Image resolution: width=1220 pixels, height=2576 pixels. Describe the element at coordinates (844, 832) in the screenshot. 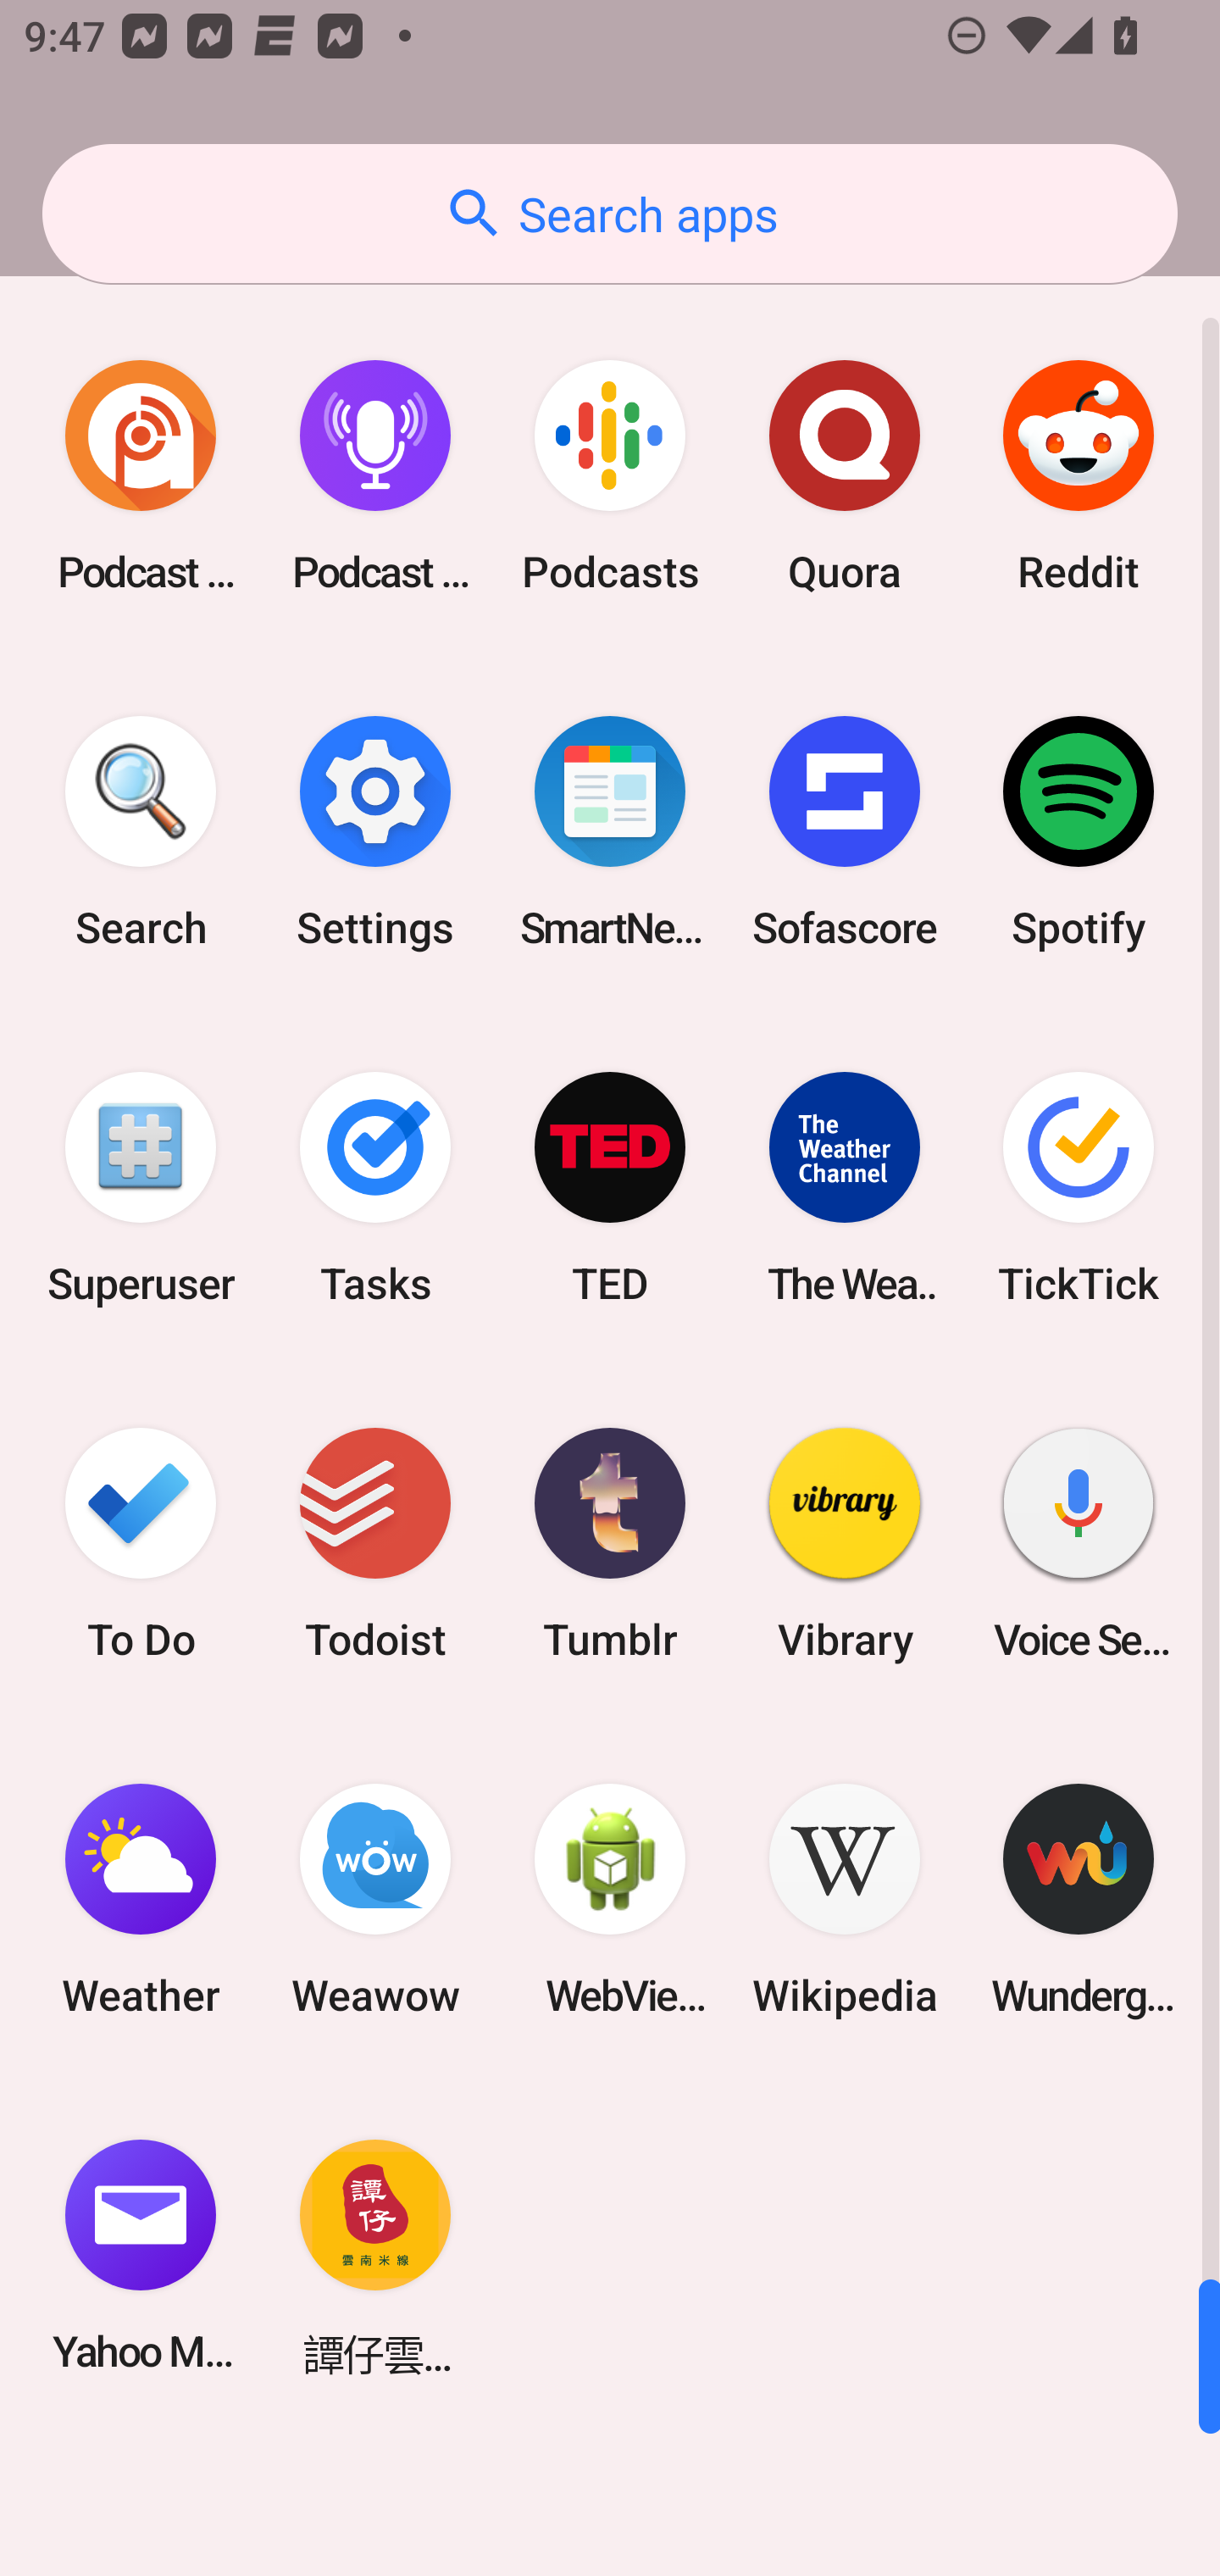

I see `Sofascore` at that location.